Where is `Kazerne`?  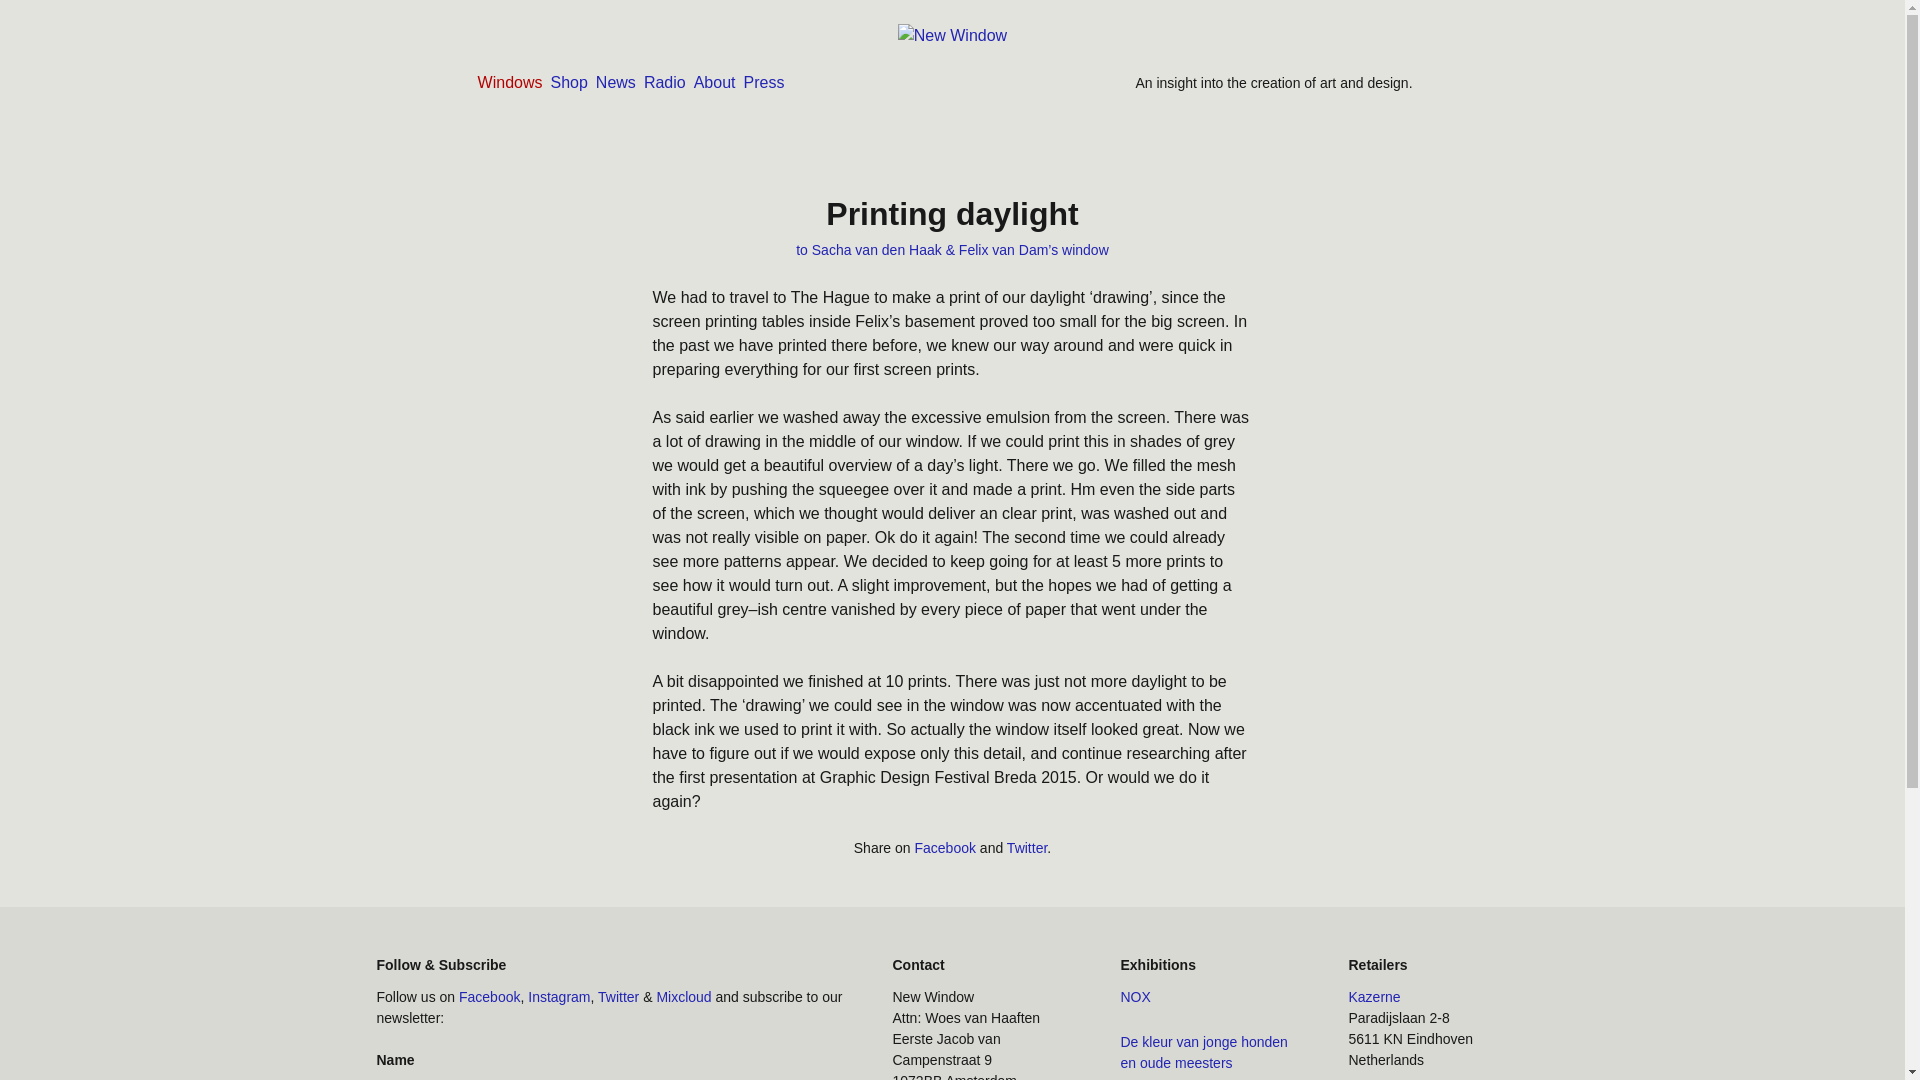 Kazerne is located at coordinates (1373, 996).